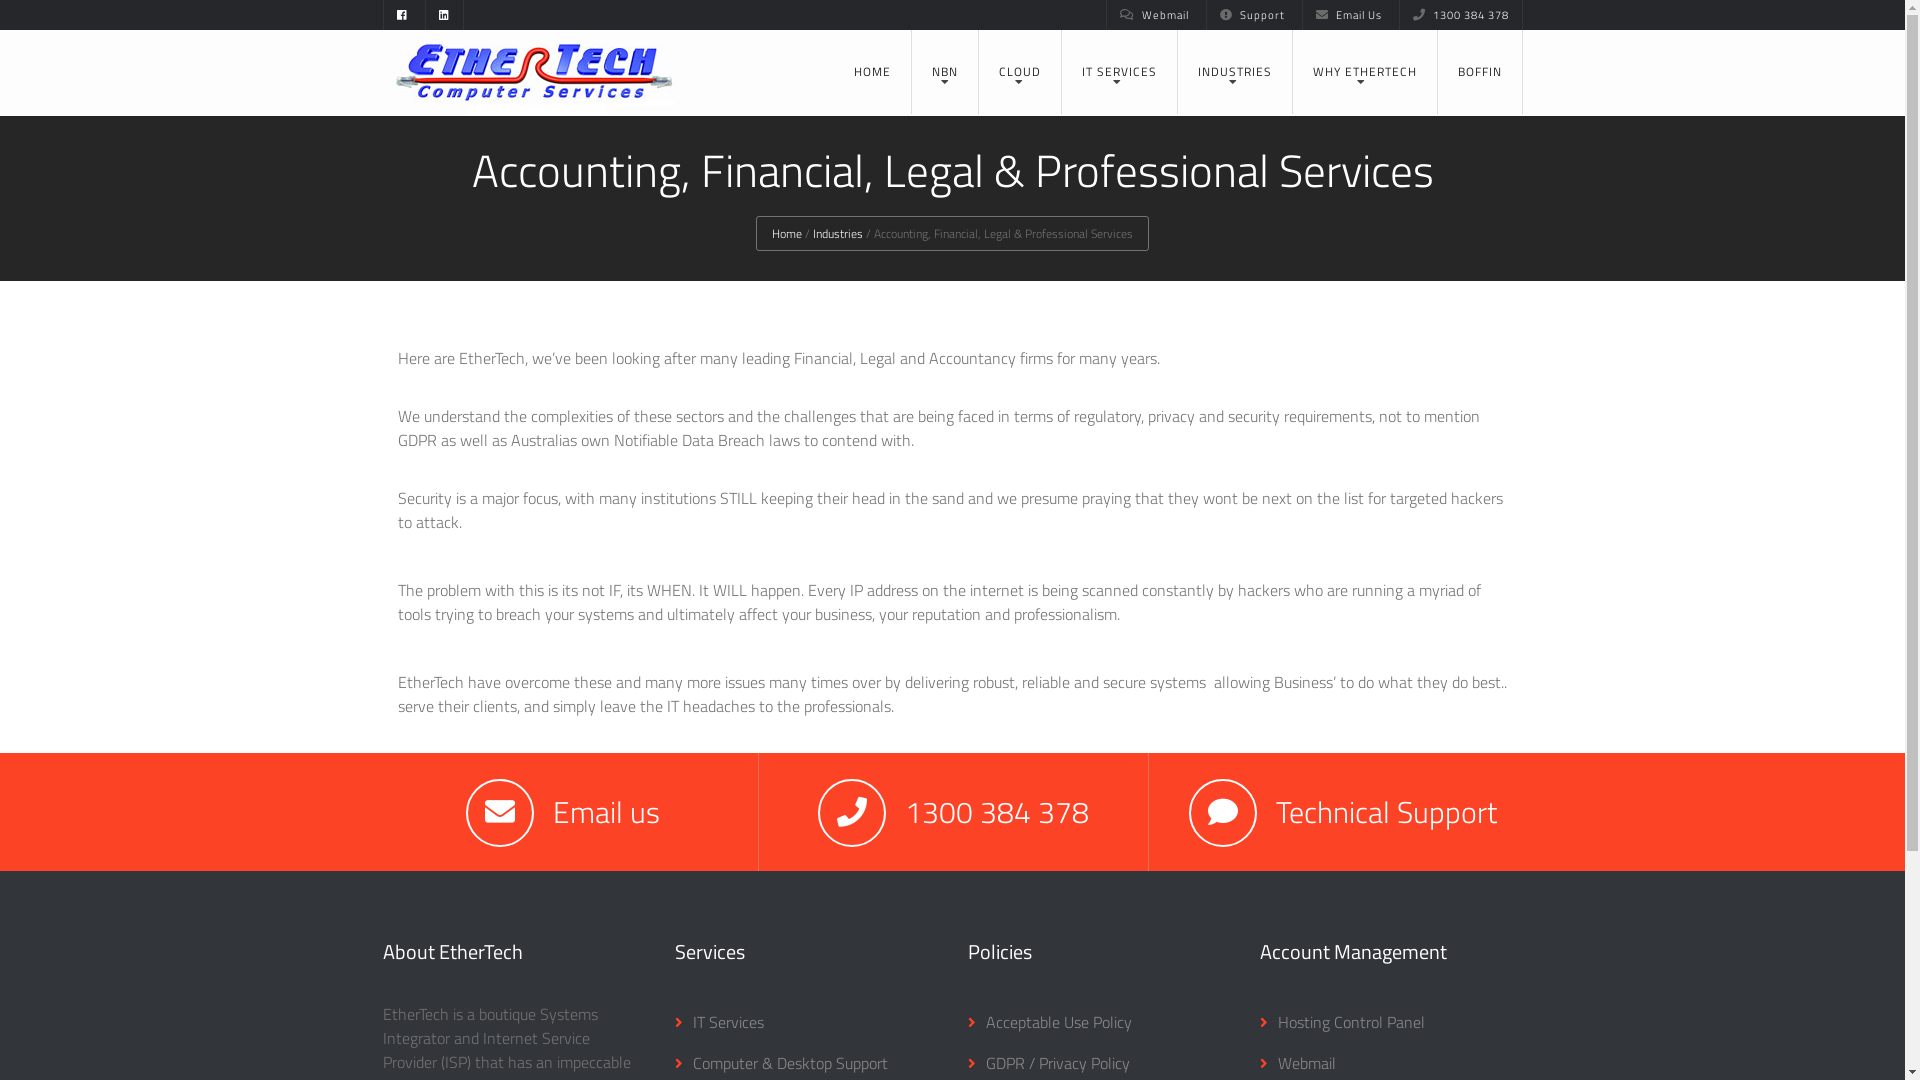  Describe the element at coordinates (1252, 15) in the screenshot. I see `Support` at that location.